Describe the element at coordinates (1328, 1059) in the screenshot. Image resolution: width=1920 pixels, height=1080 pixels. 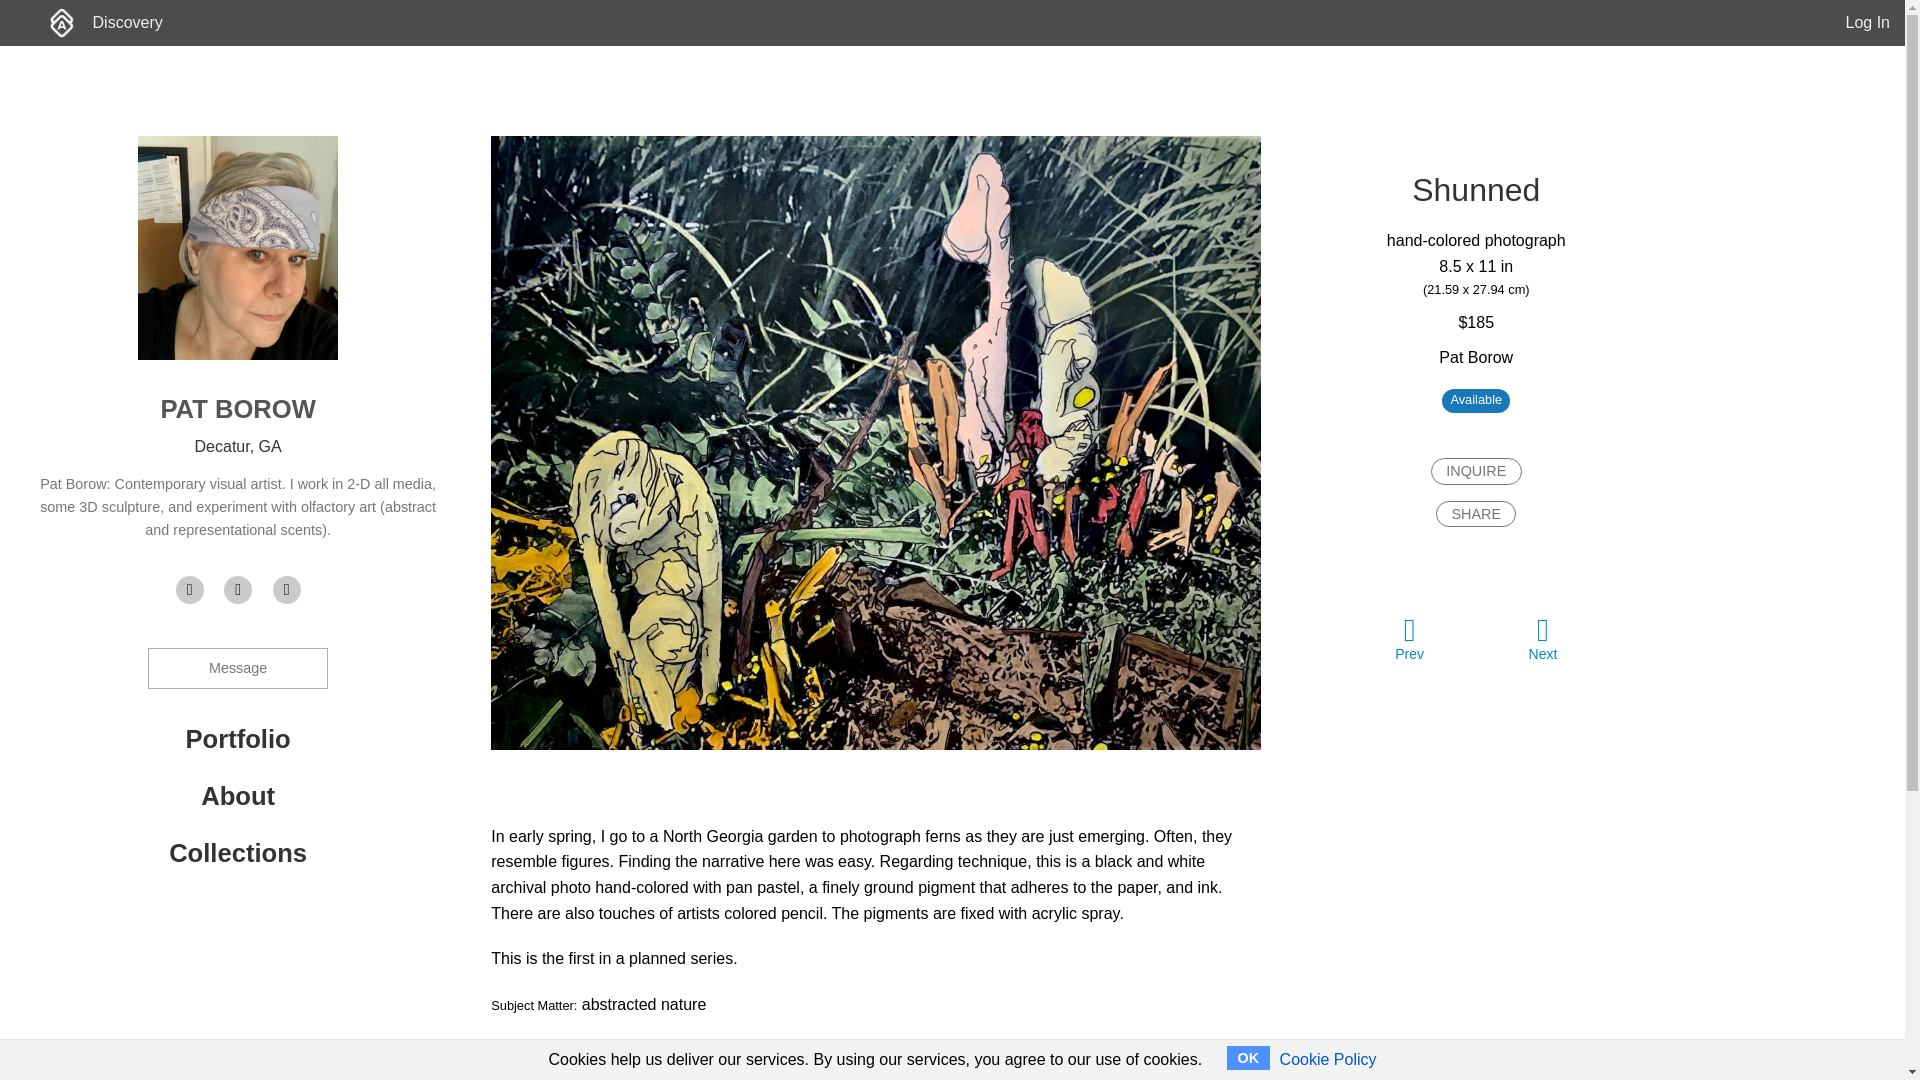
I see `Cookie Policy` at that location.